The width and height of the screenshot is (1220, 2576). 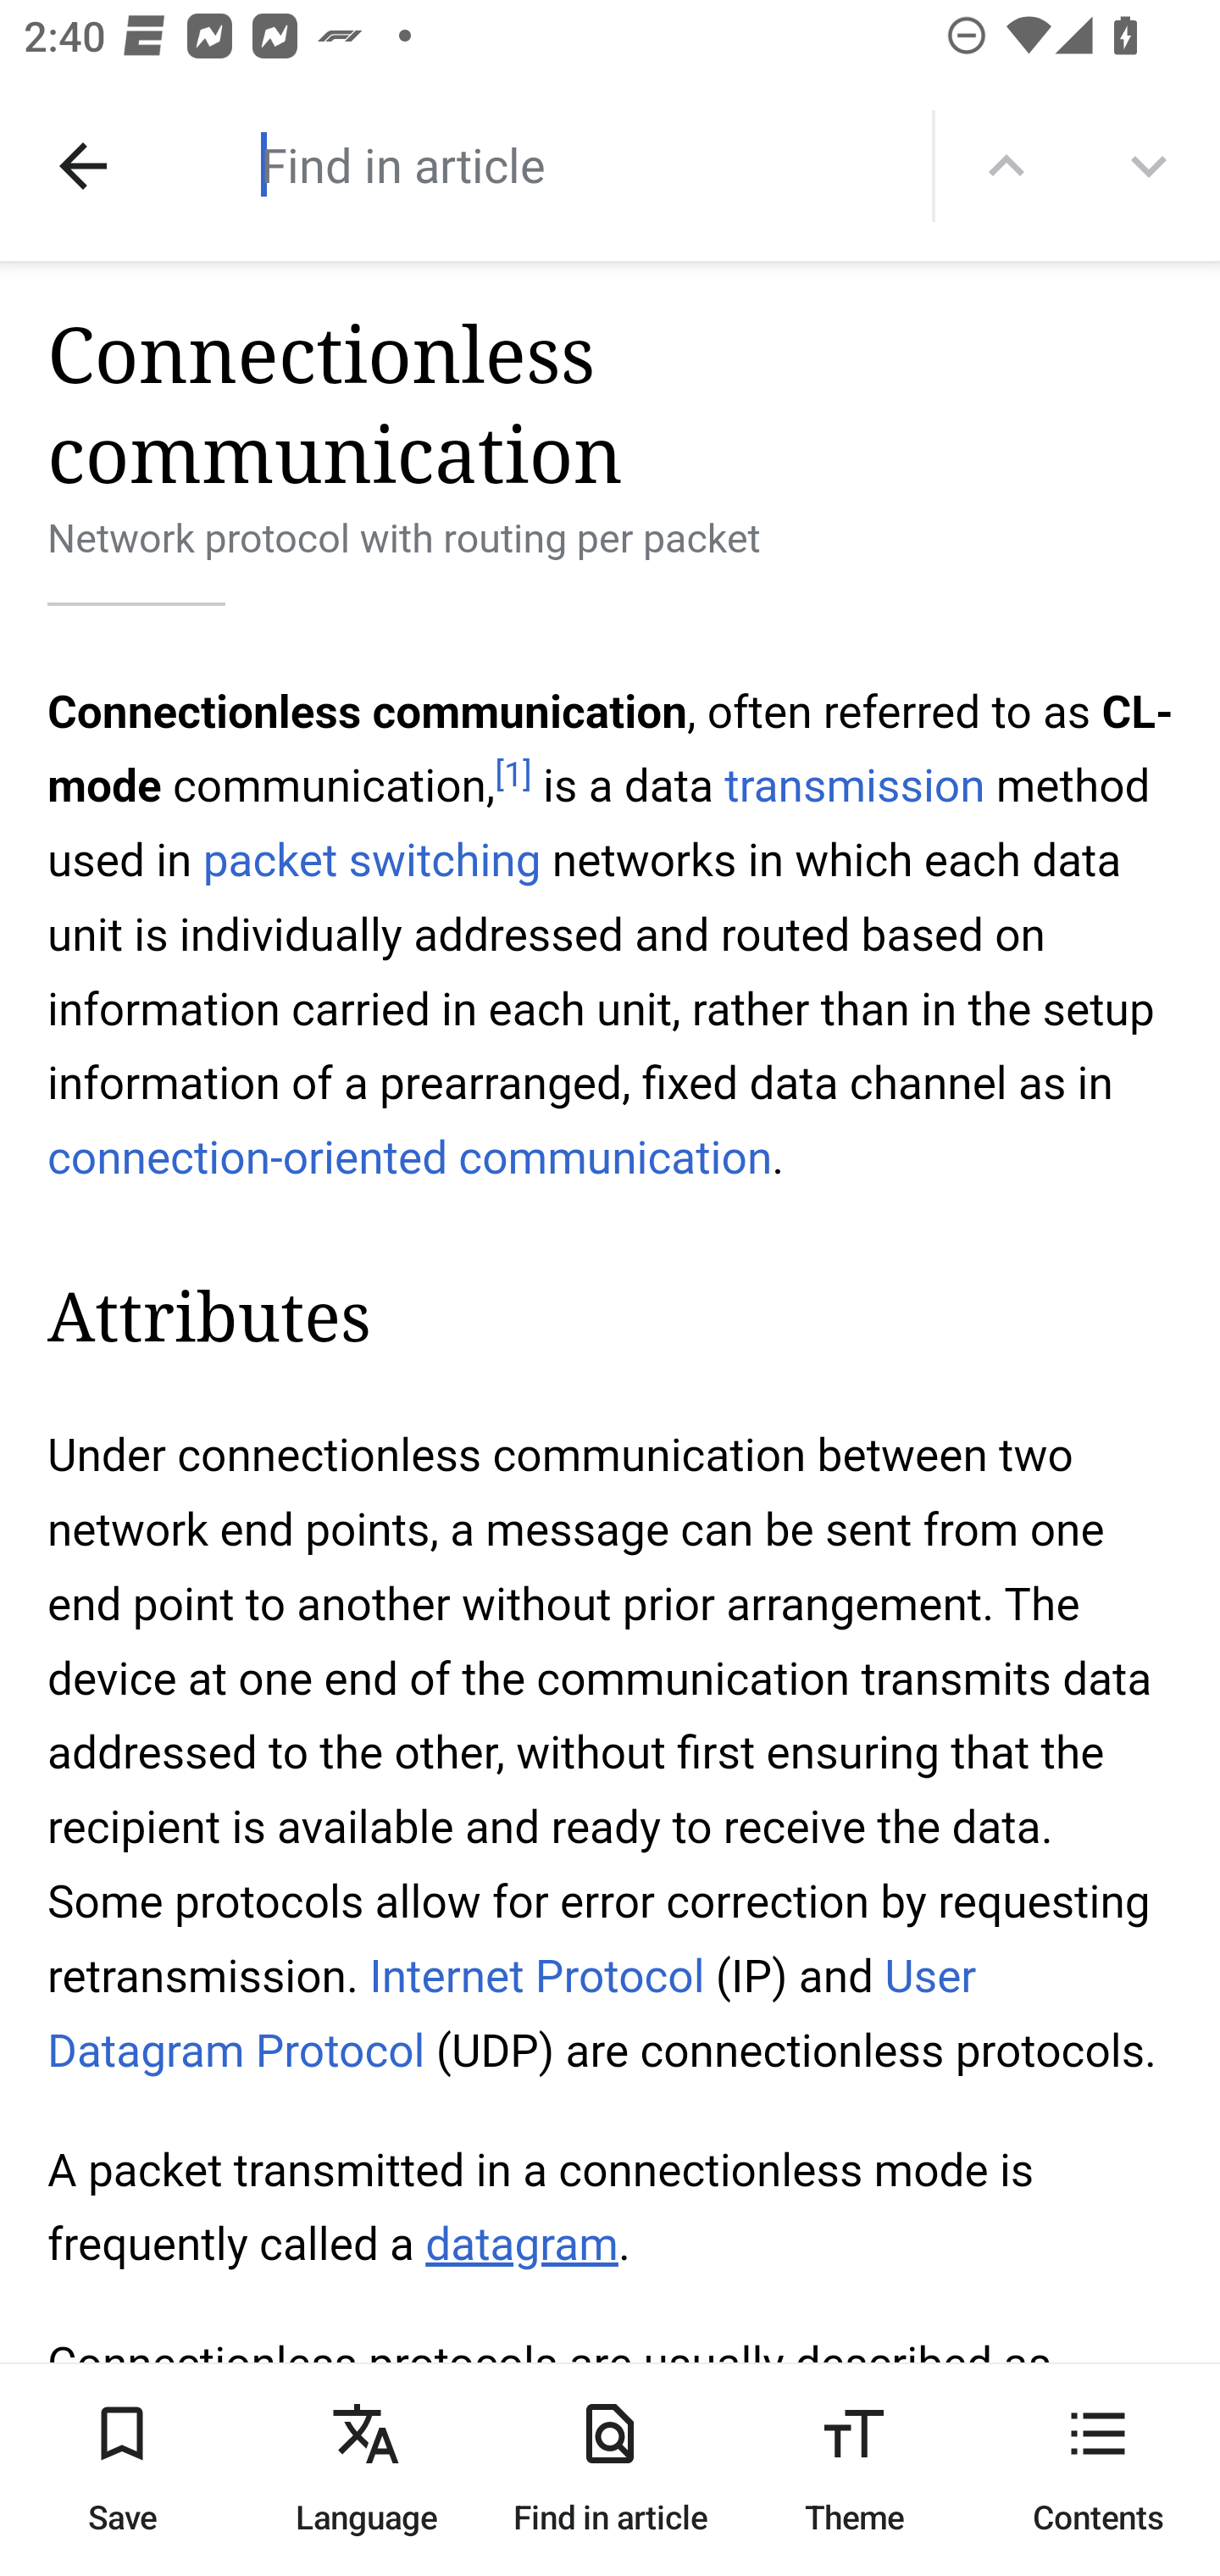 What do you see at coordinates (1006, 166) in the screenshot?
I see `Find previous` at bounding box center [1006, 166].